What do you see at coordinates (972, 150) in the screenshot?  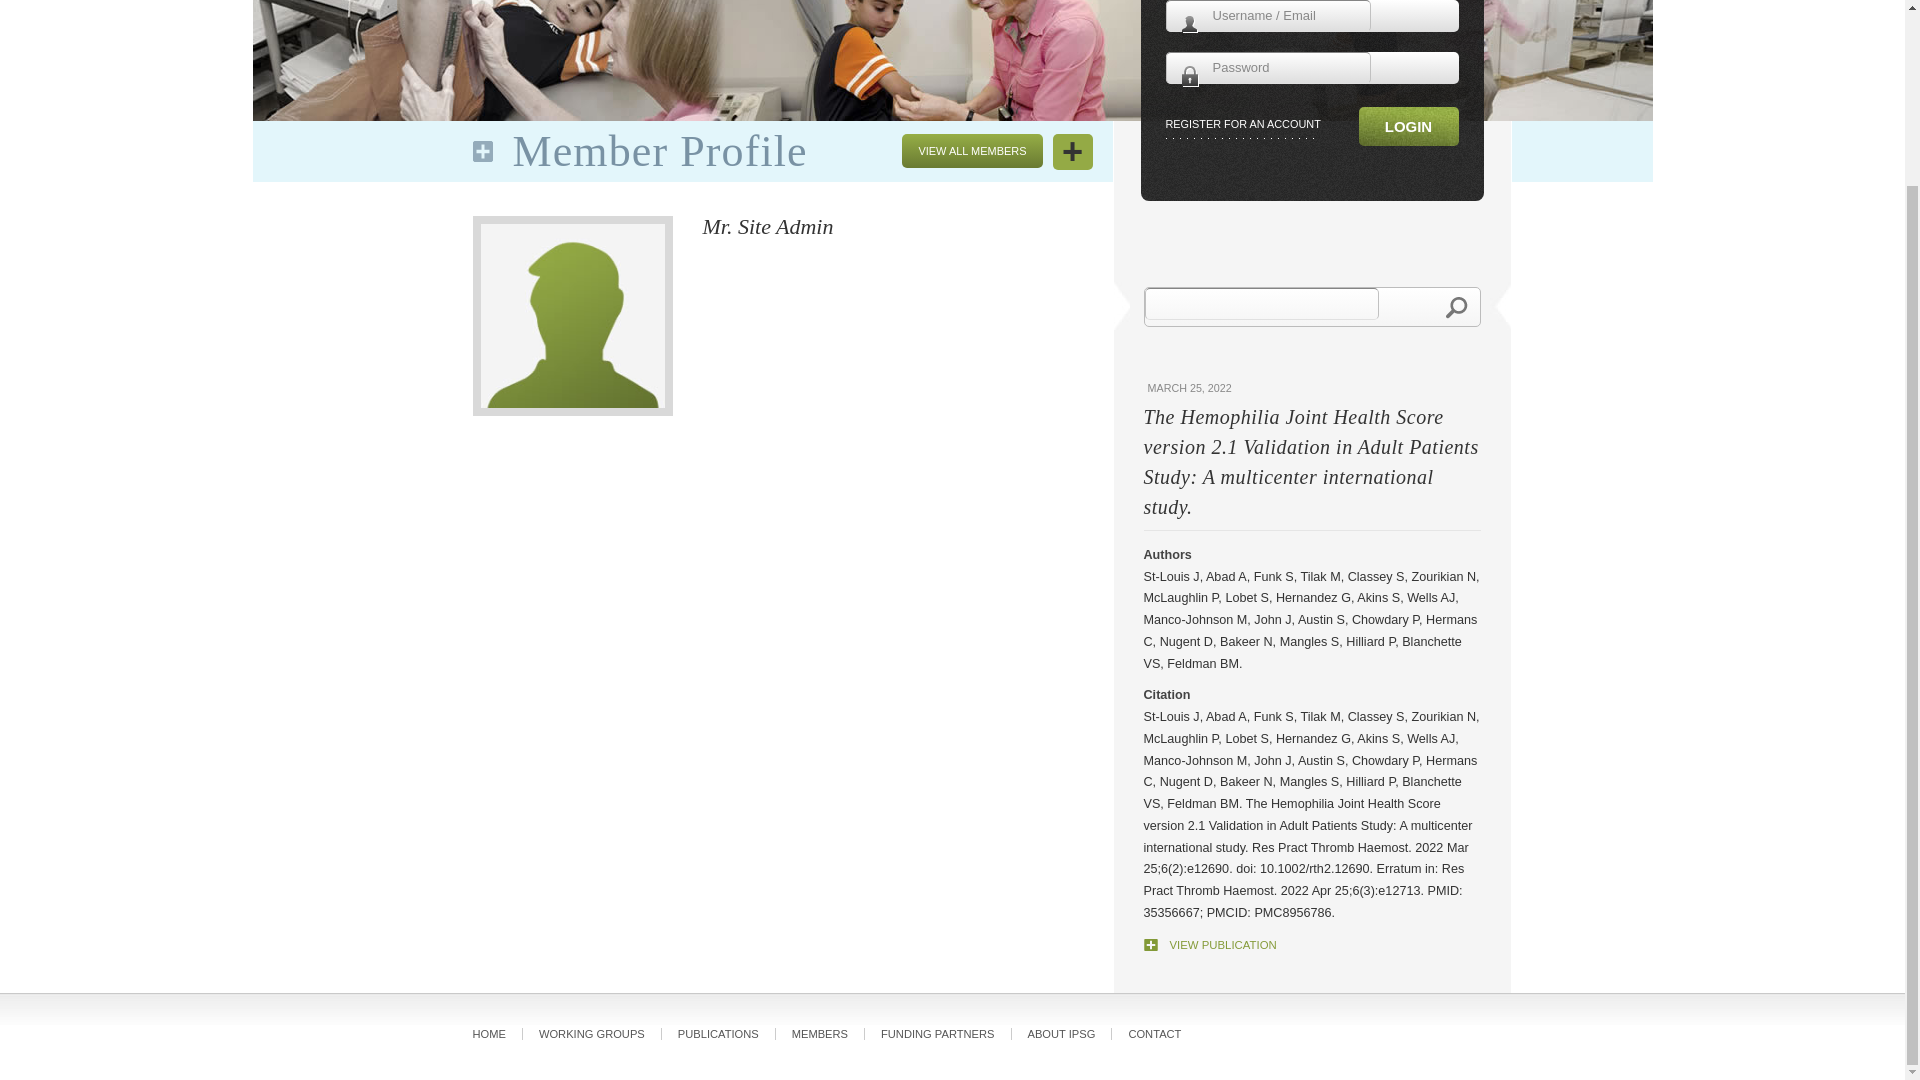 I see `VIEW ALL MEMBERS` at bounding box center [972, 150].